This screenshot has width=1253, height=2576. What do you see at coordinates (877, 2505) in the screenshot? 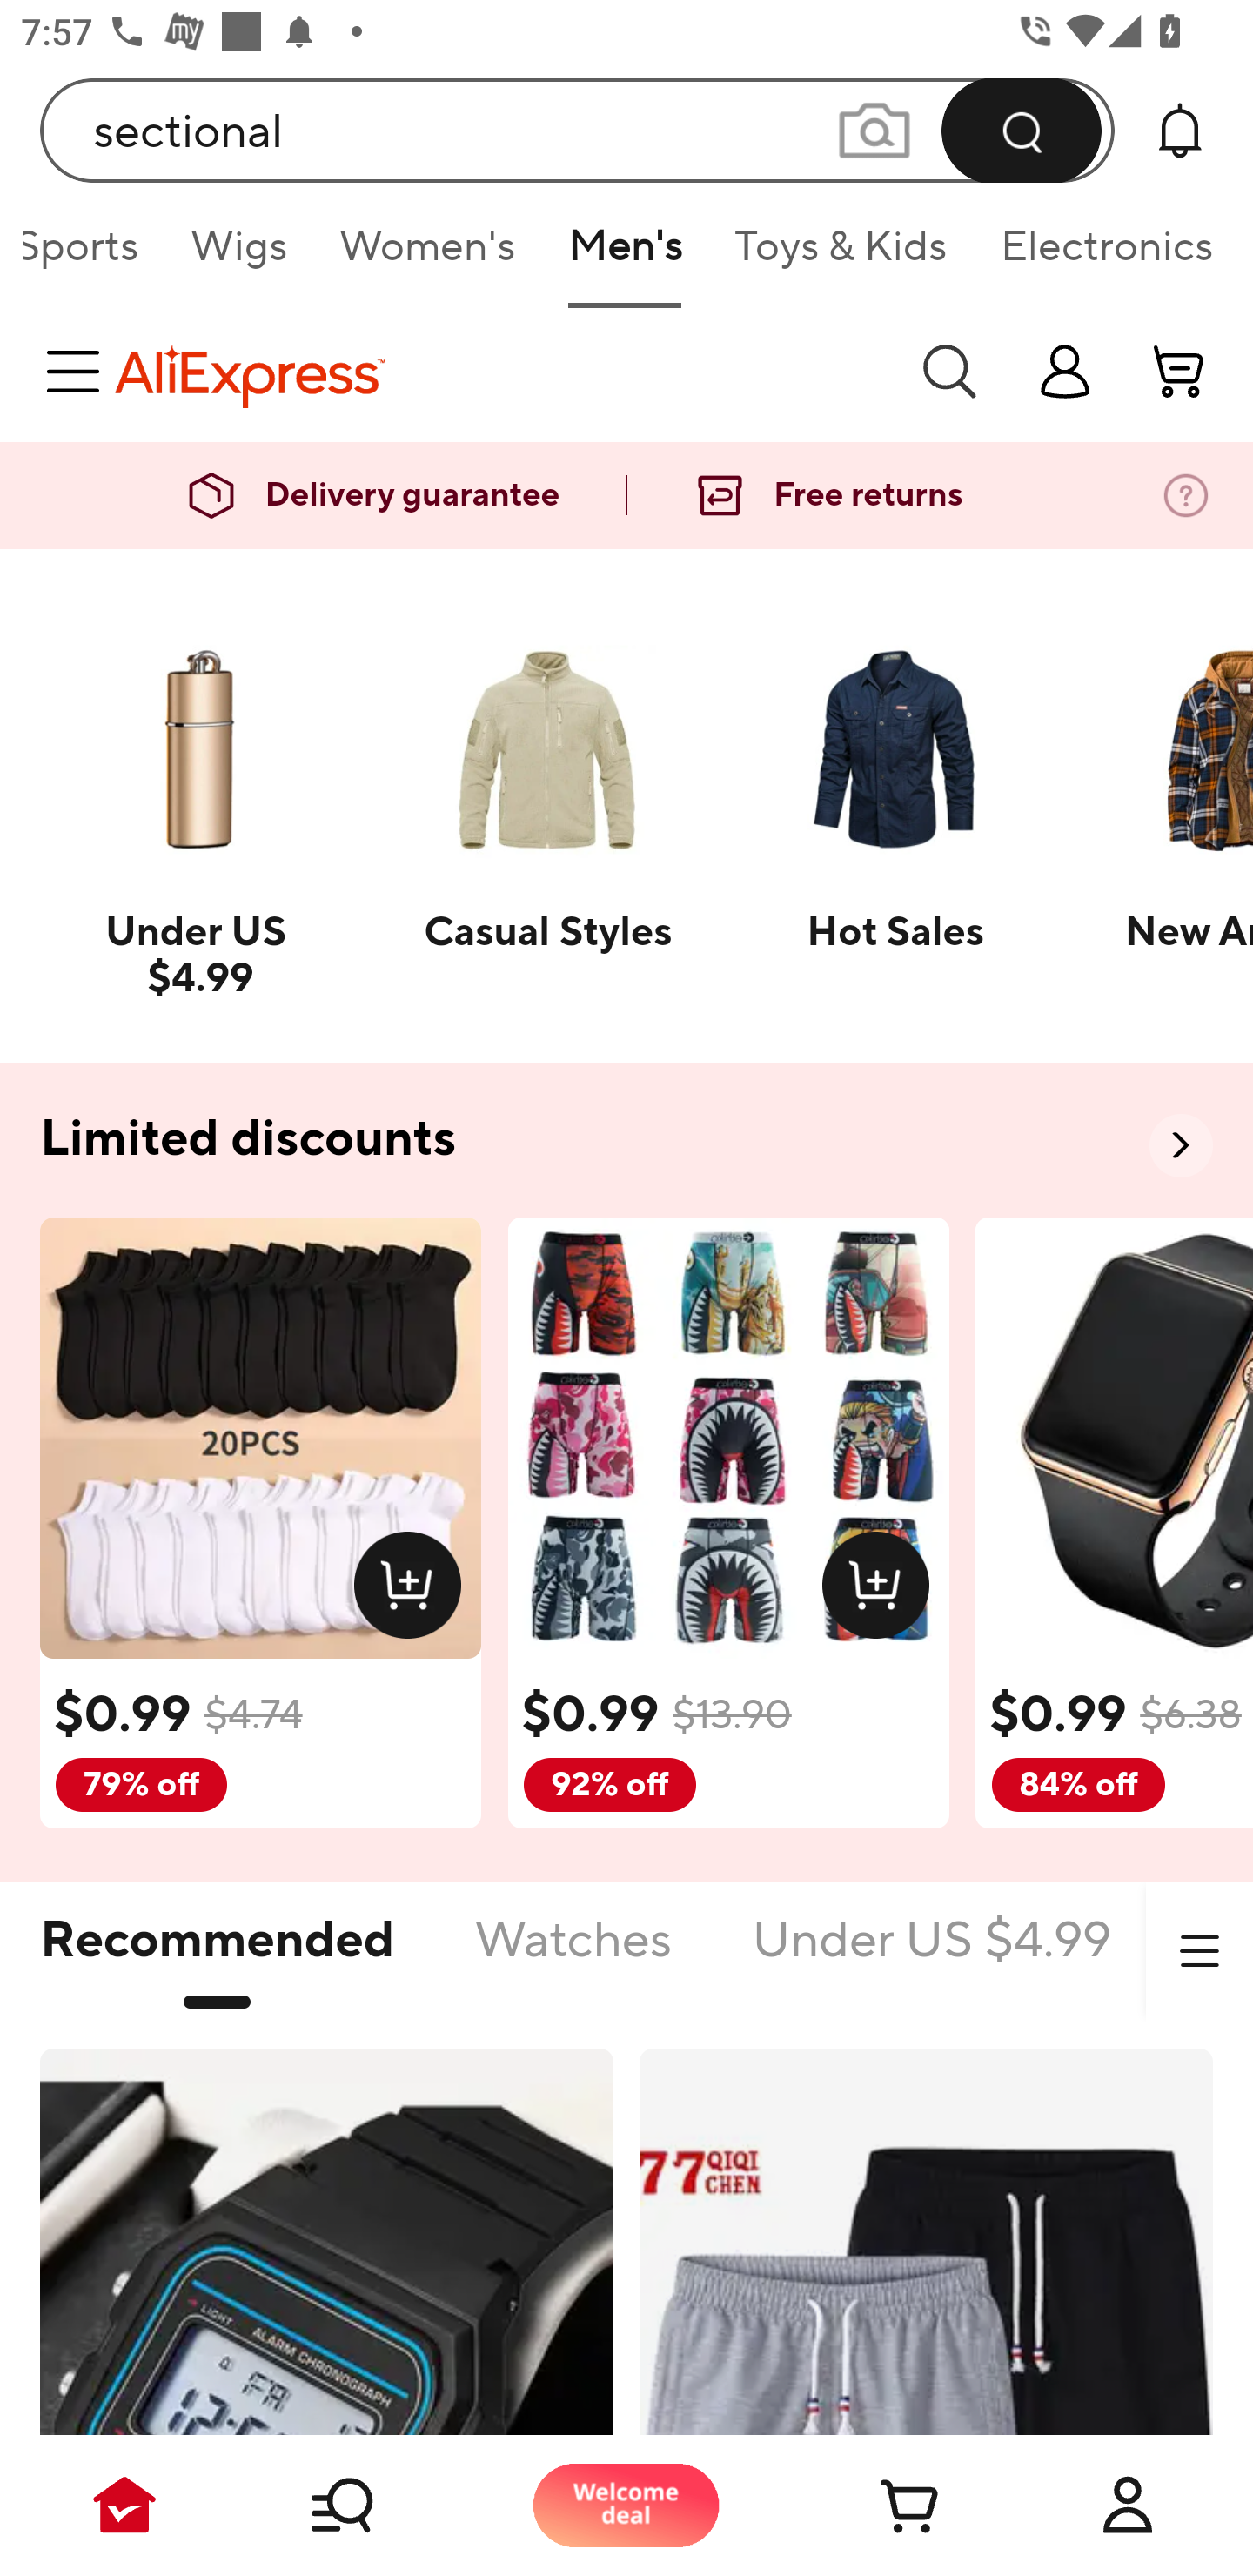
I see `Cart` at bounding box center [877, 2505].